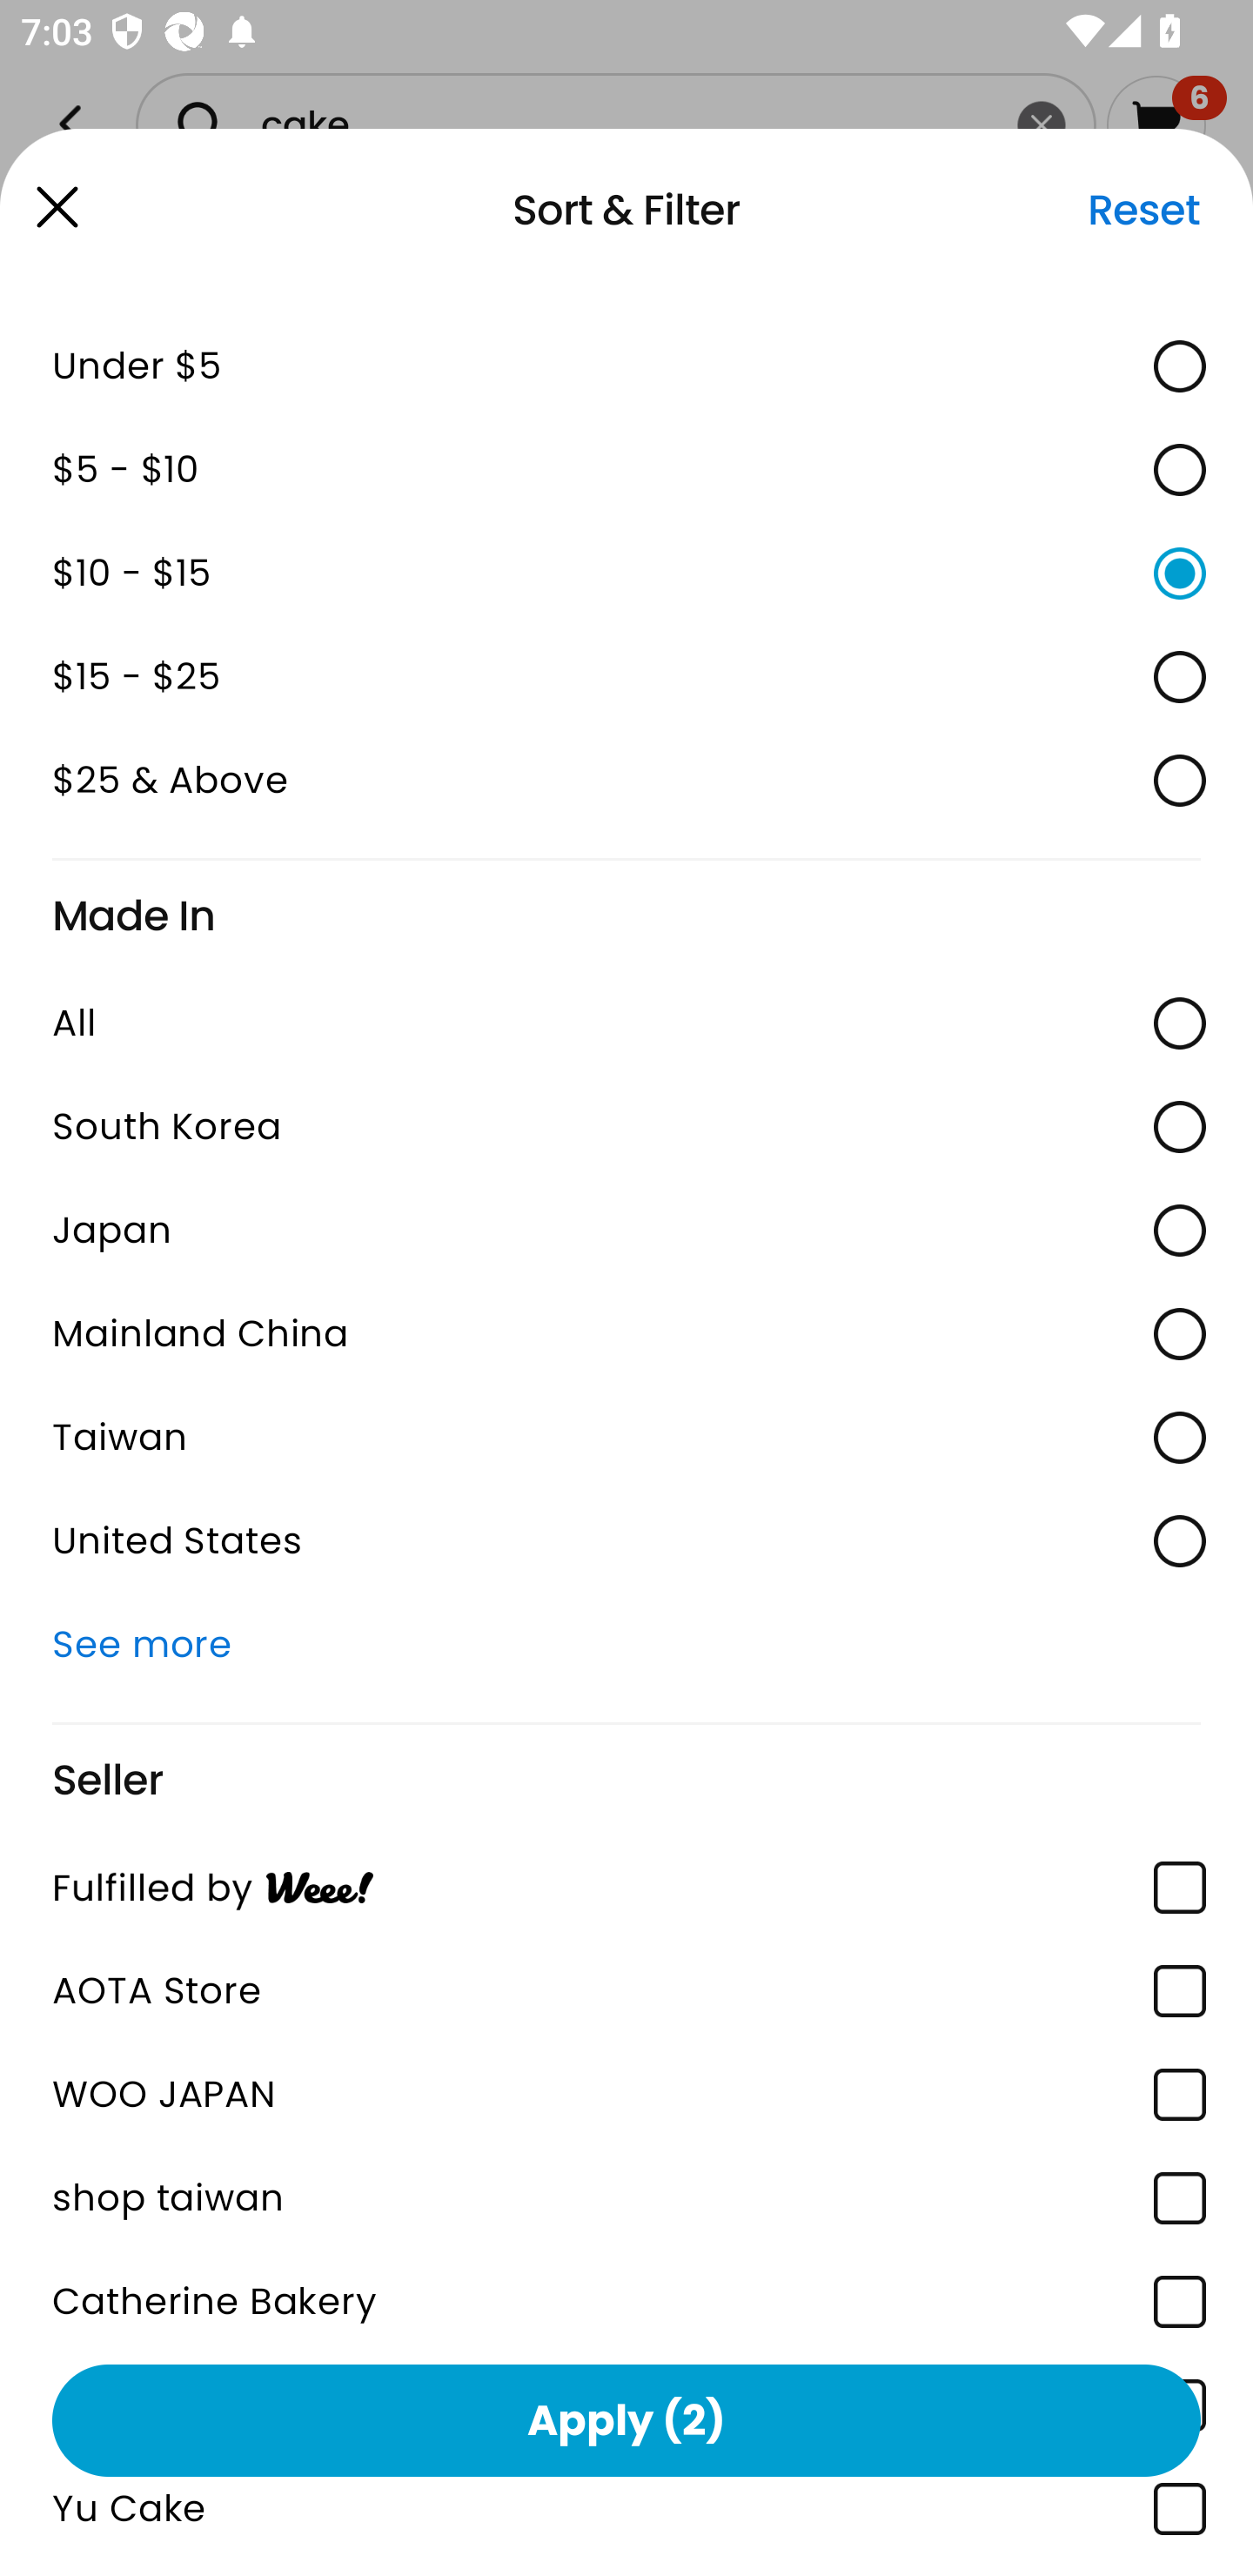 The height and width of the screenshot is (2576, 1253). I want to click on Reset, so click(1143, 210).